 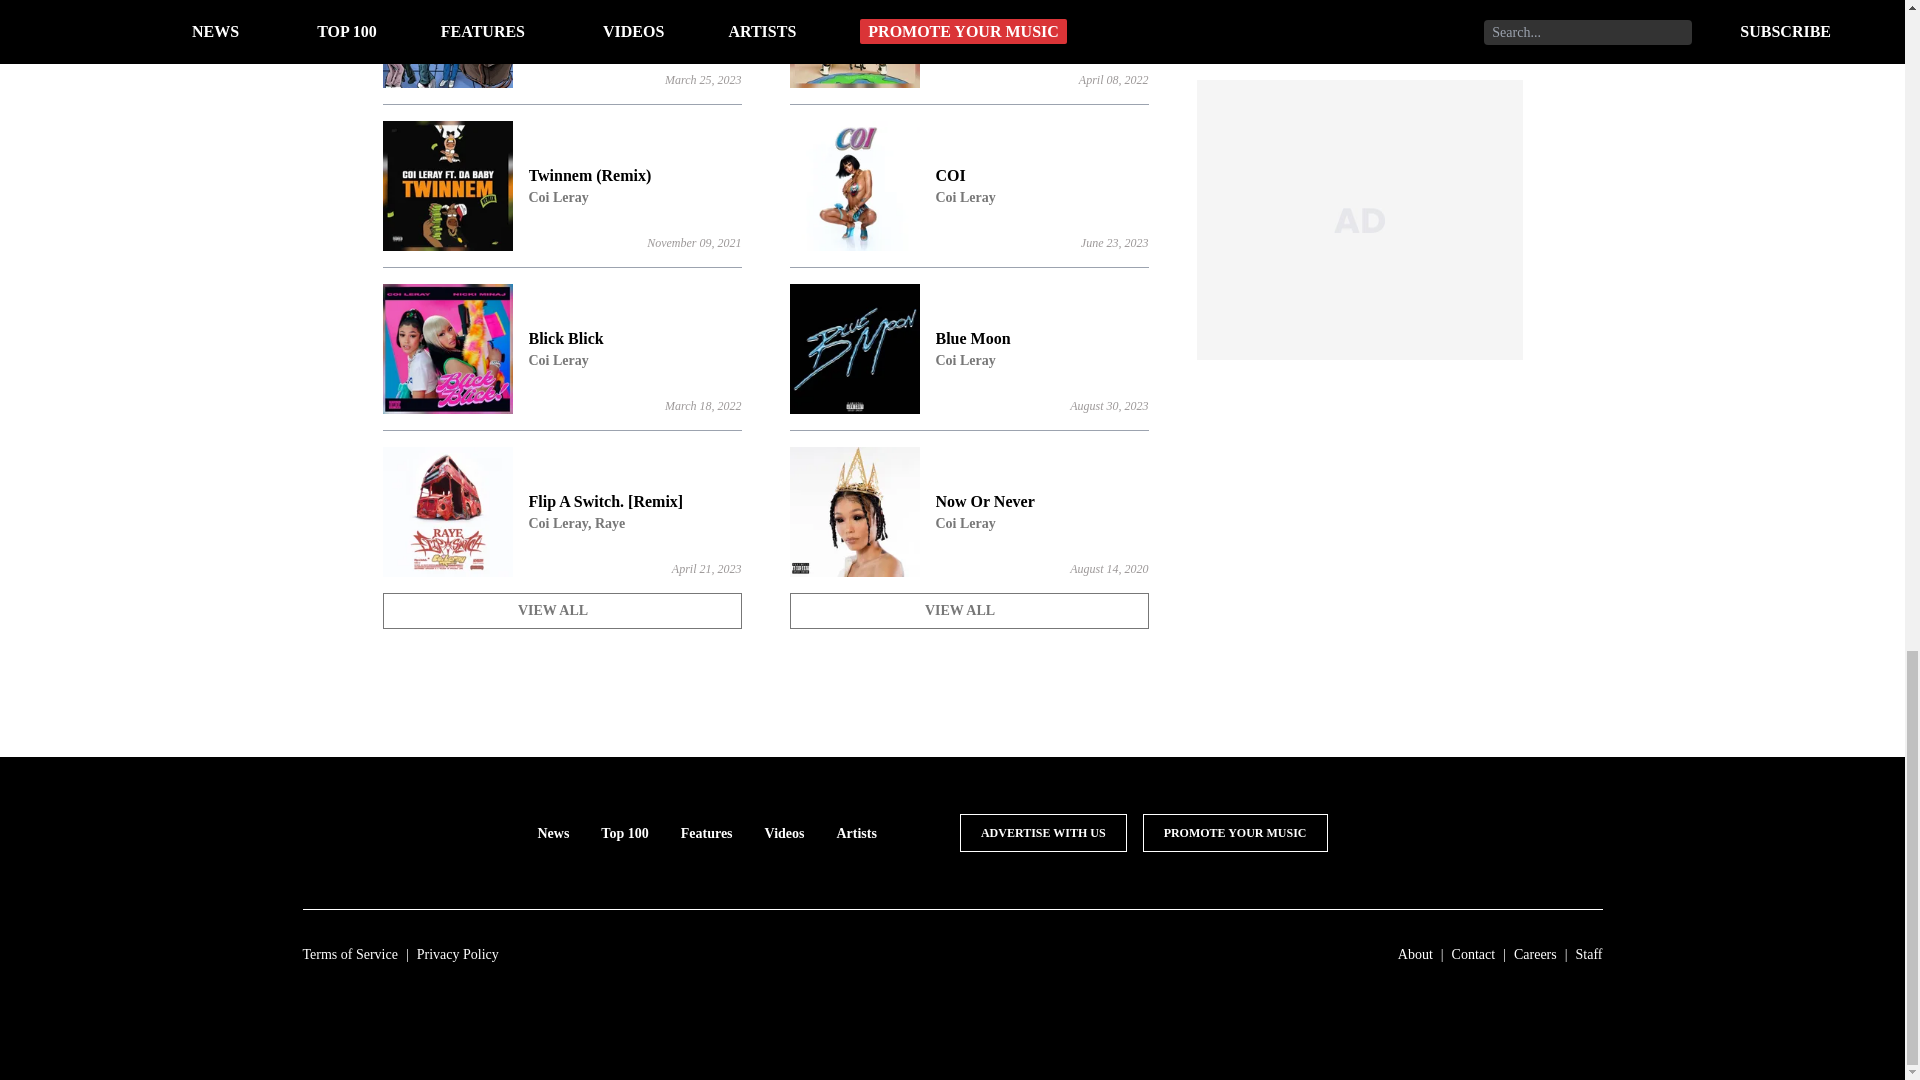 What do you see at coordinates (1114, 242) in the screenshot?
I see `March 25, 2023` at bounding box center [1114, 242].